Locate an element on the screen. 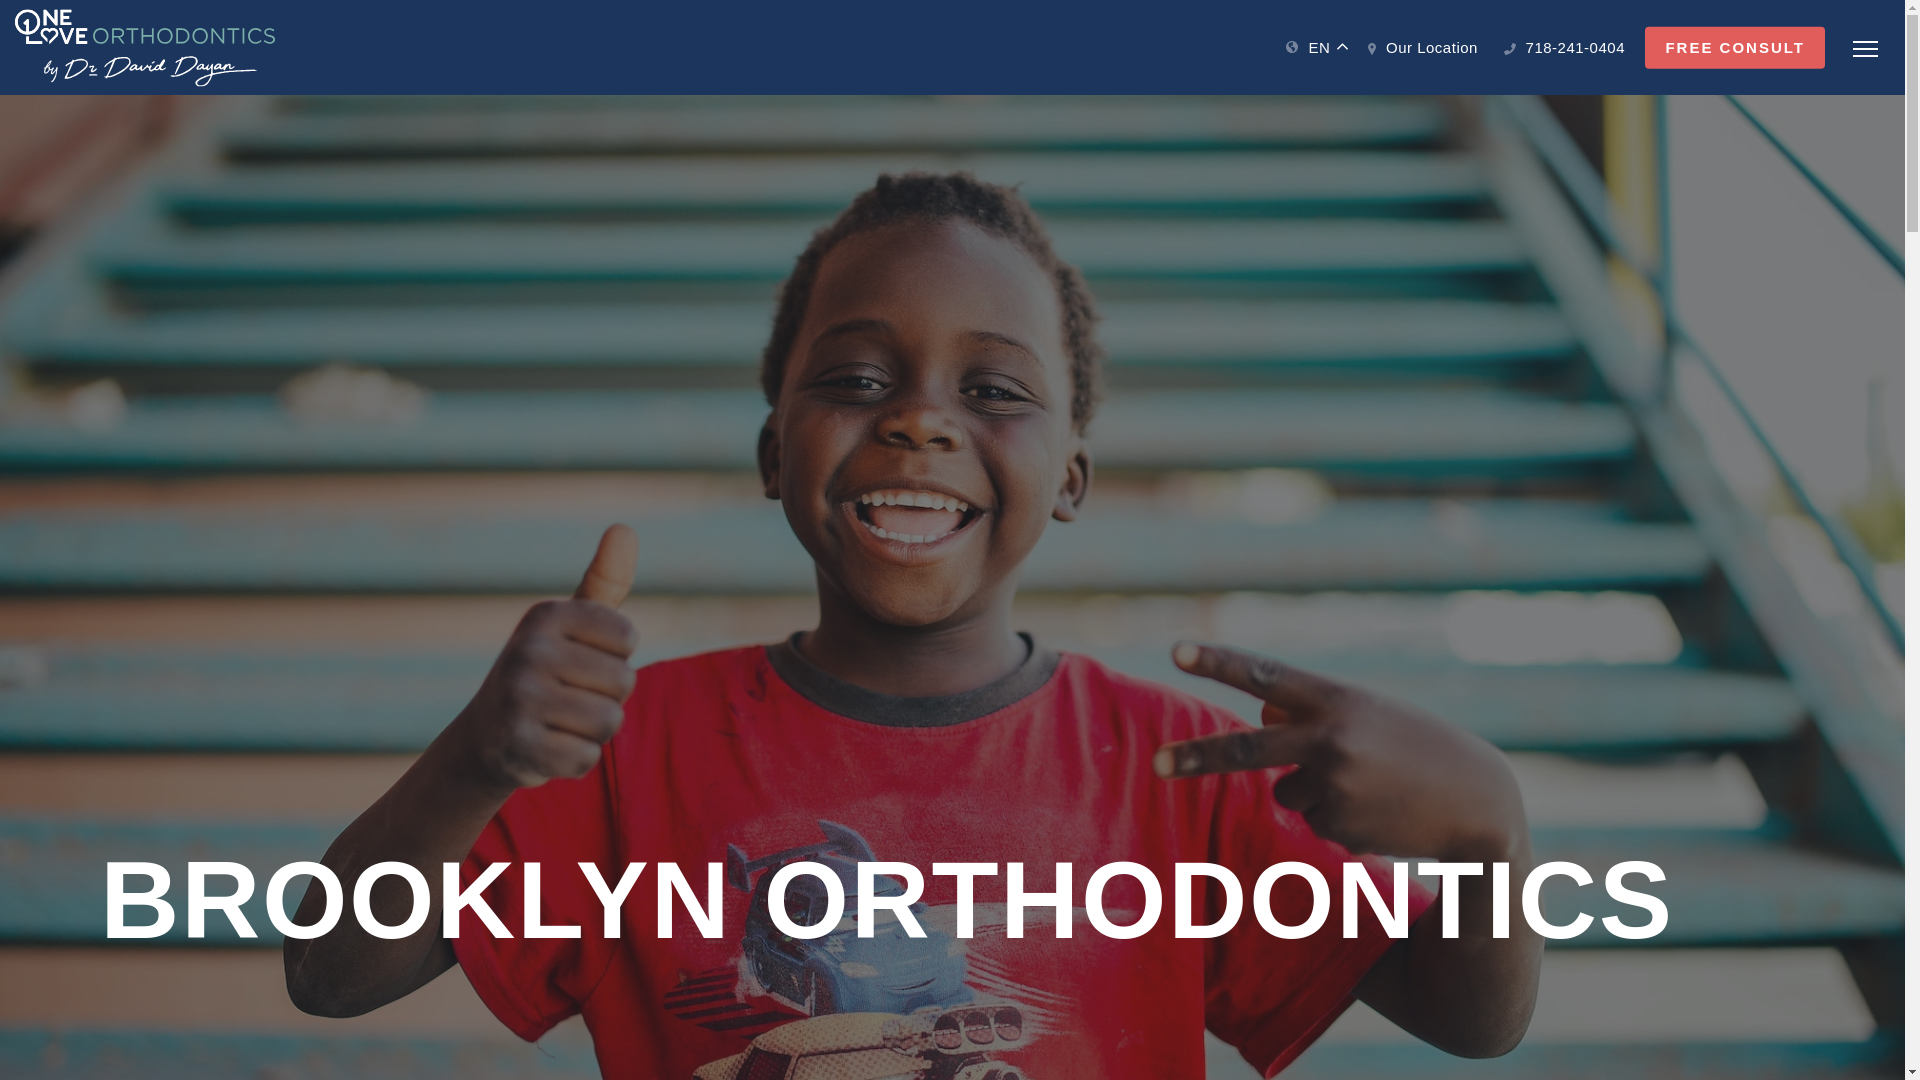  FREE CONSULT is located at coordinates (1735, 47).